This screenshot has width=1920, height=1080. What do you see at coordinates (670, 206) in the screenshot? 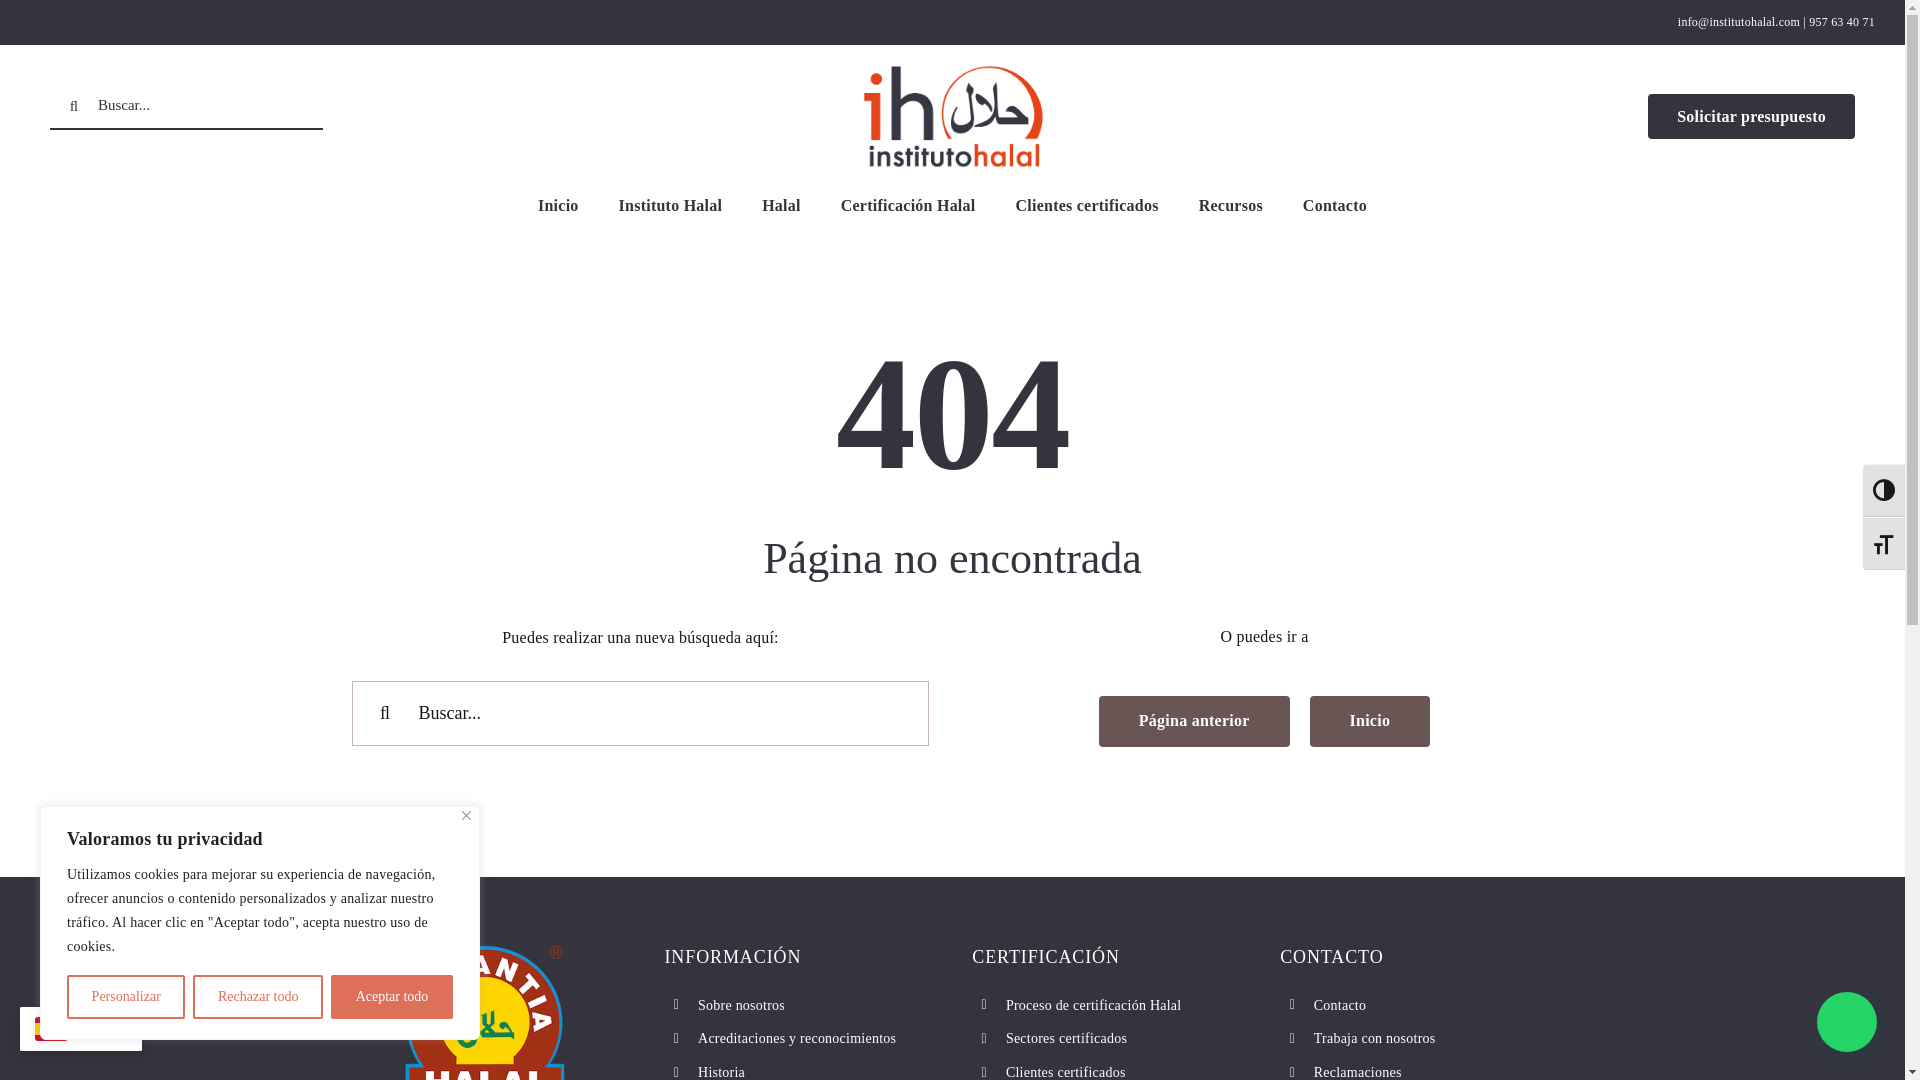
I see `Instituto Halal` at bounding box center [670, 206].